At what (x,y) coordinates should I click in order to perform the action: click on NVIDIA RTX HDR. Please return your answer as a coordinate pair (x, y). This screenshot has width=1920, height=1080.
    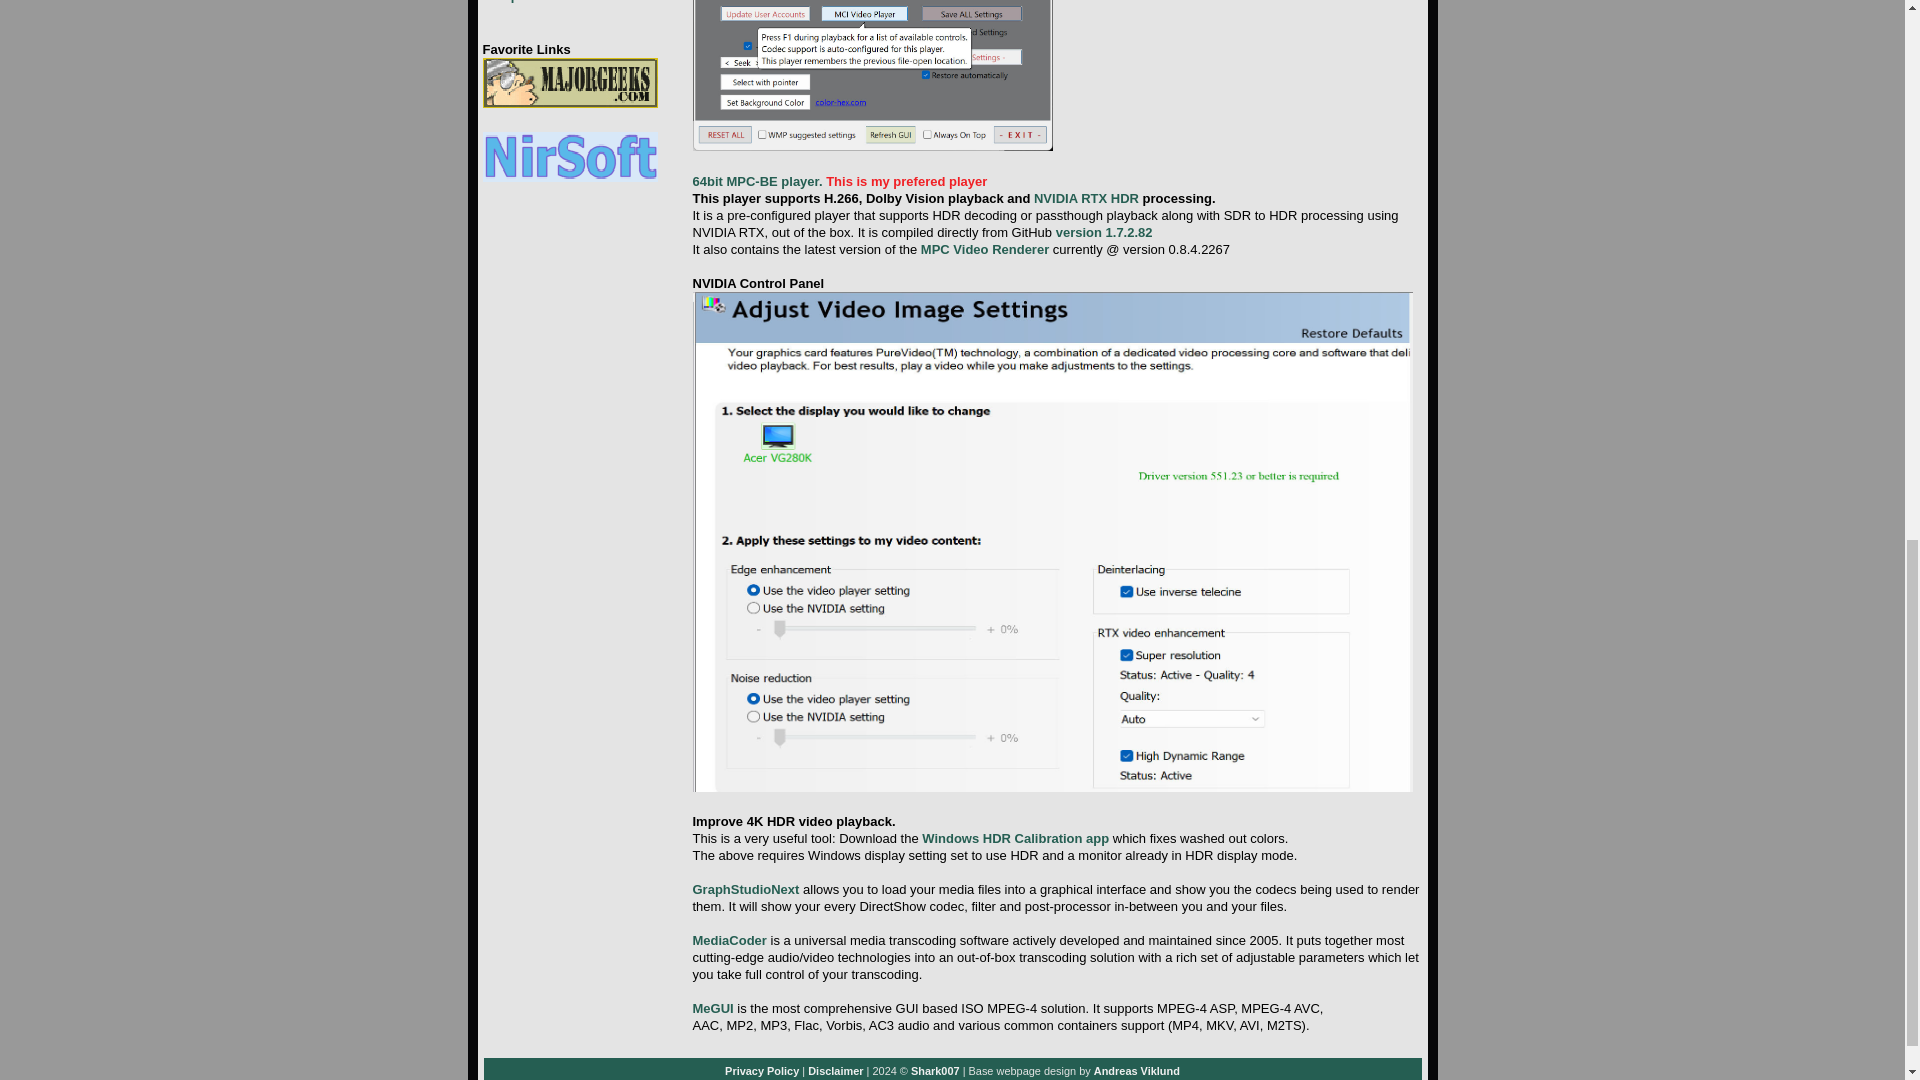
    Looking at the image, I should click on (1086, 198).